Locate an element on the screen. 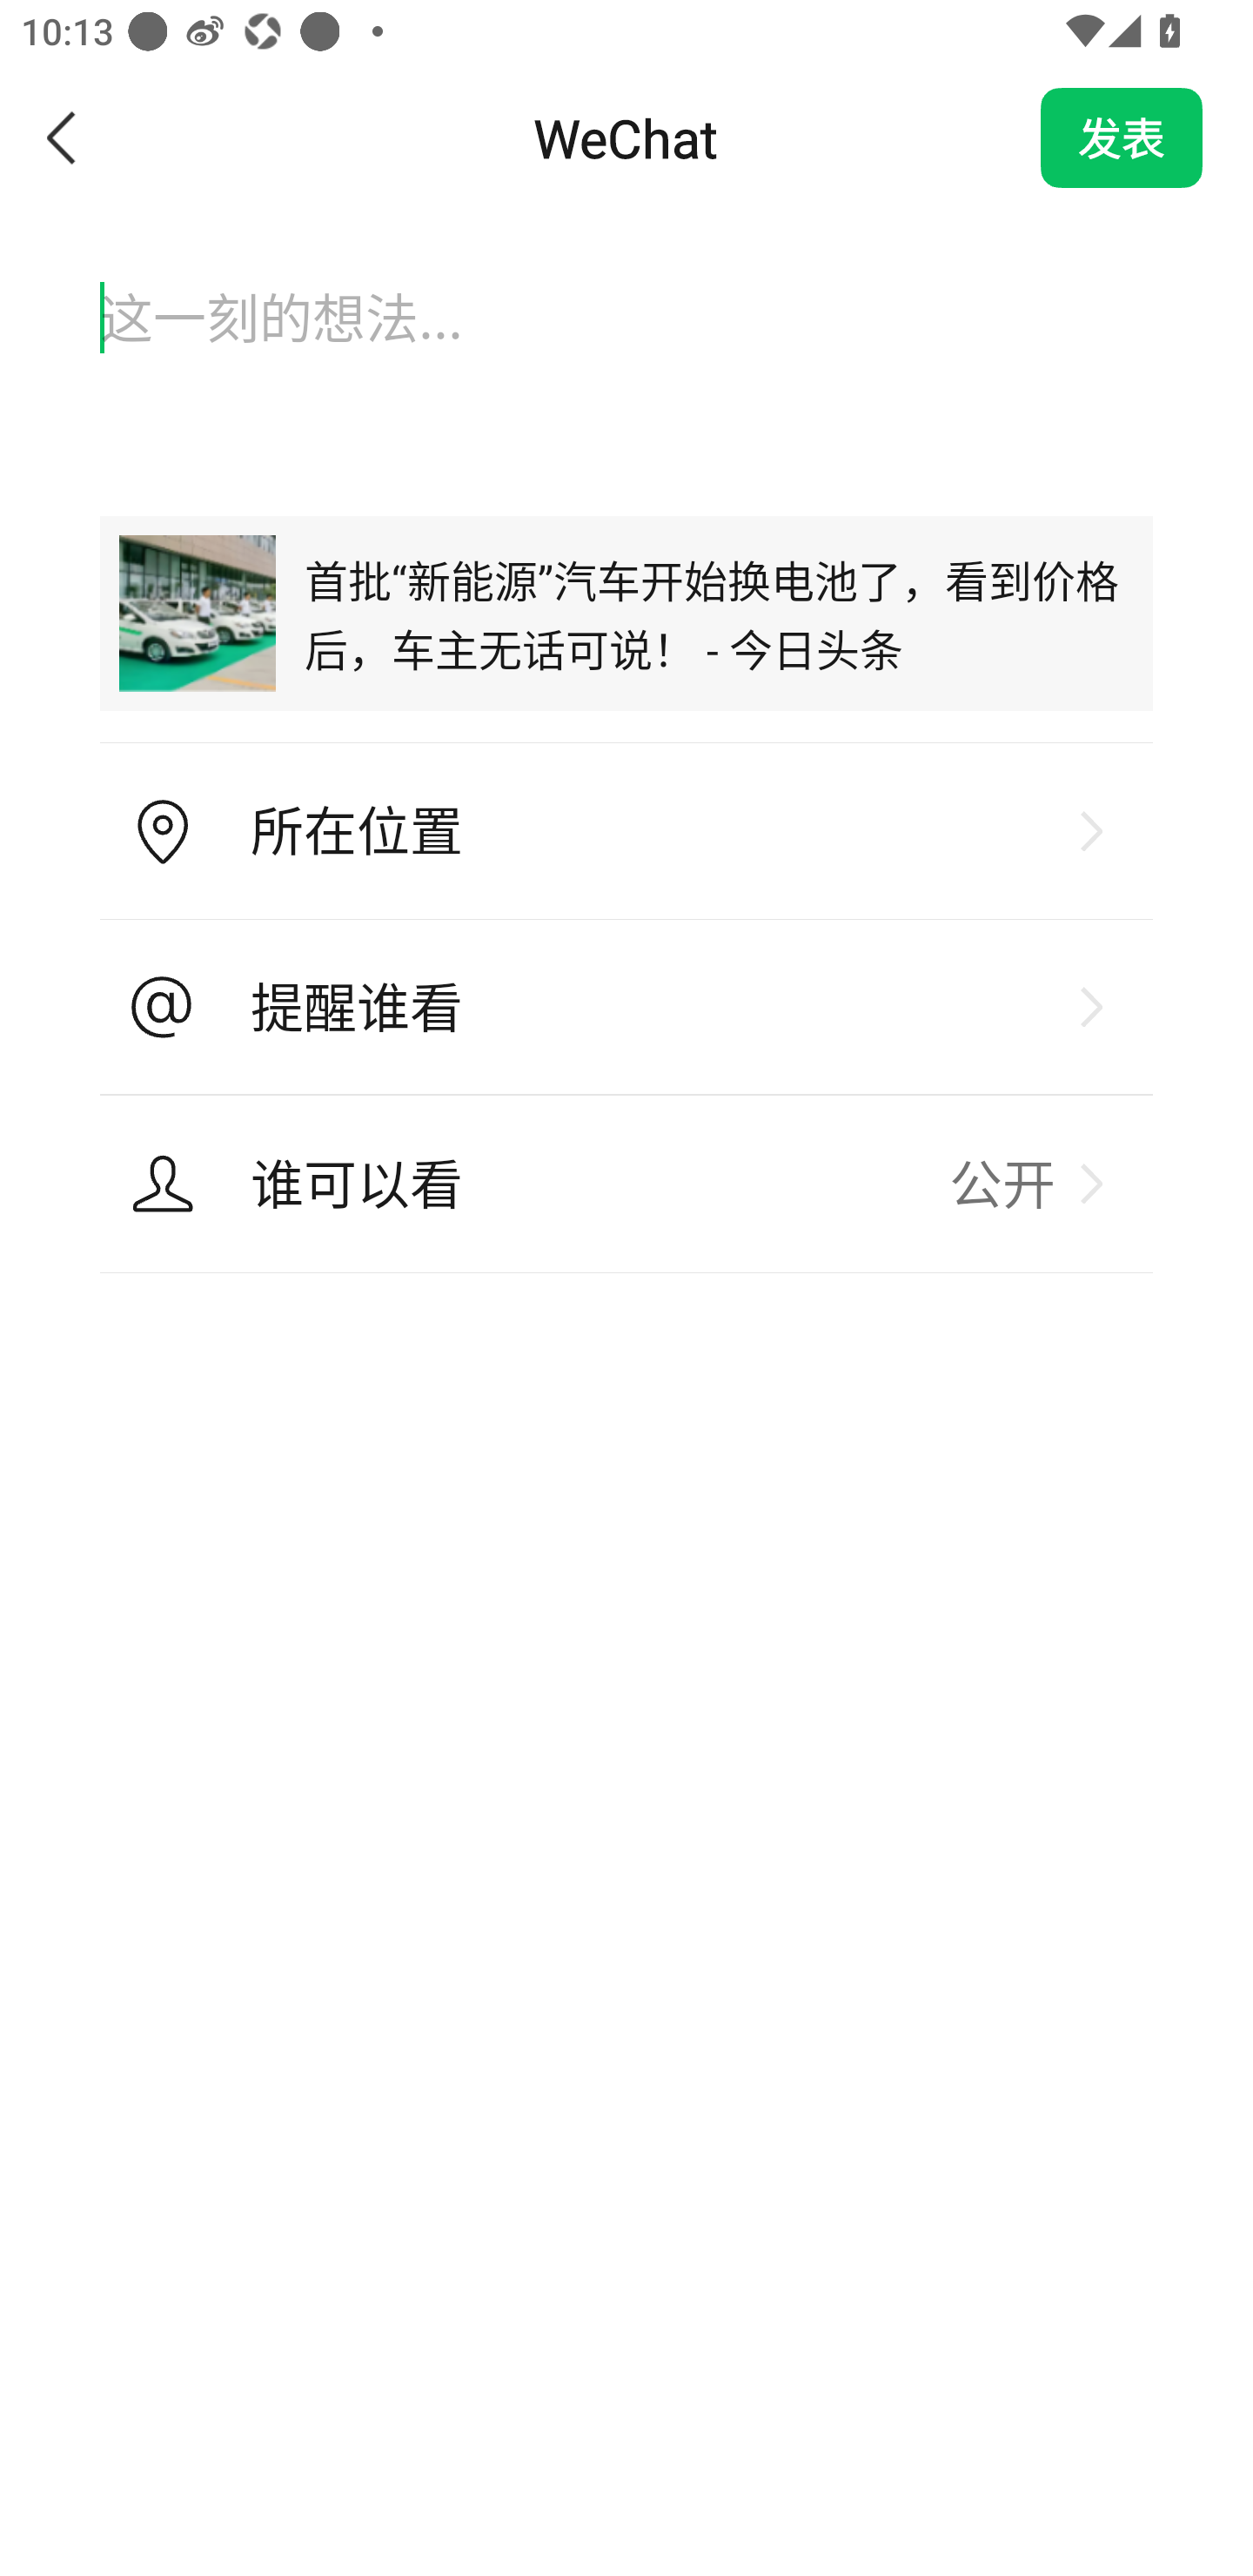 This screenshot has width=1253, height=2576. 返回 is located at coordinates (63, 138).